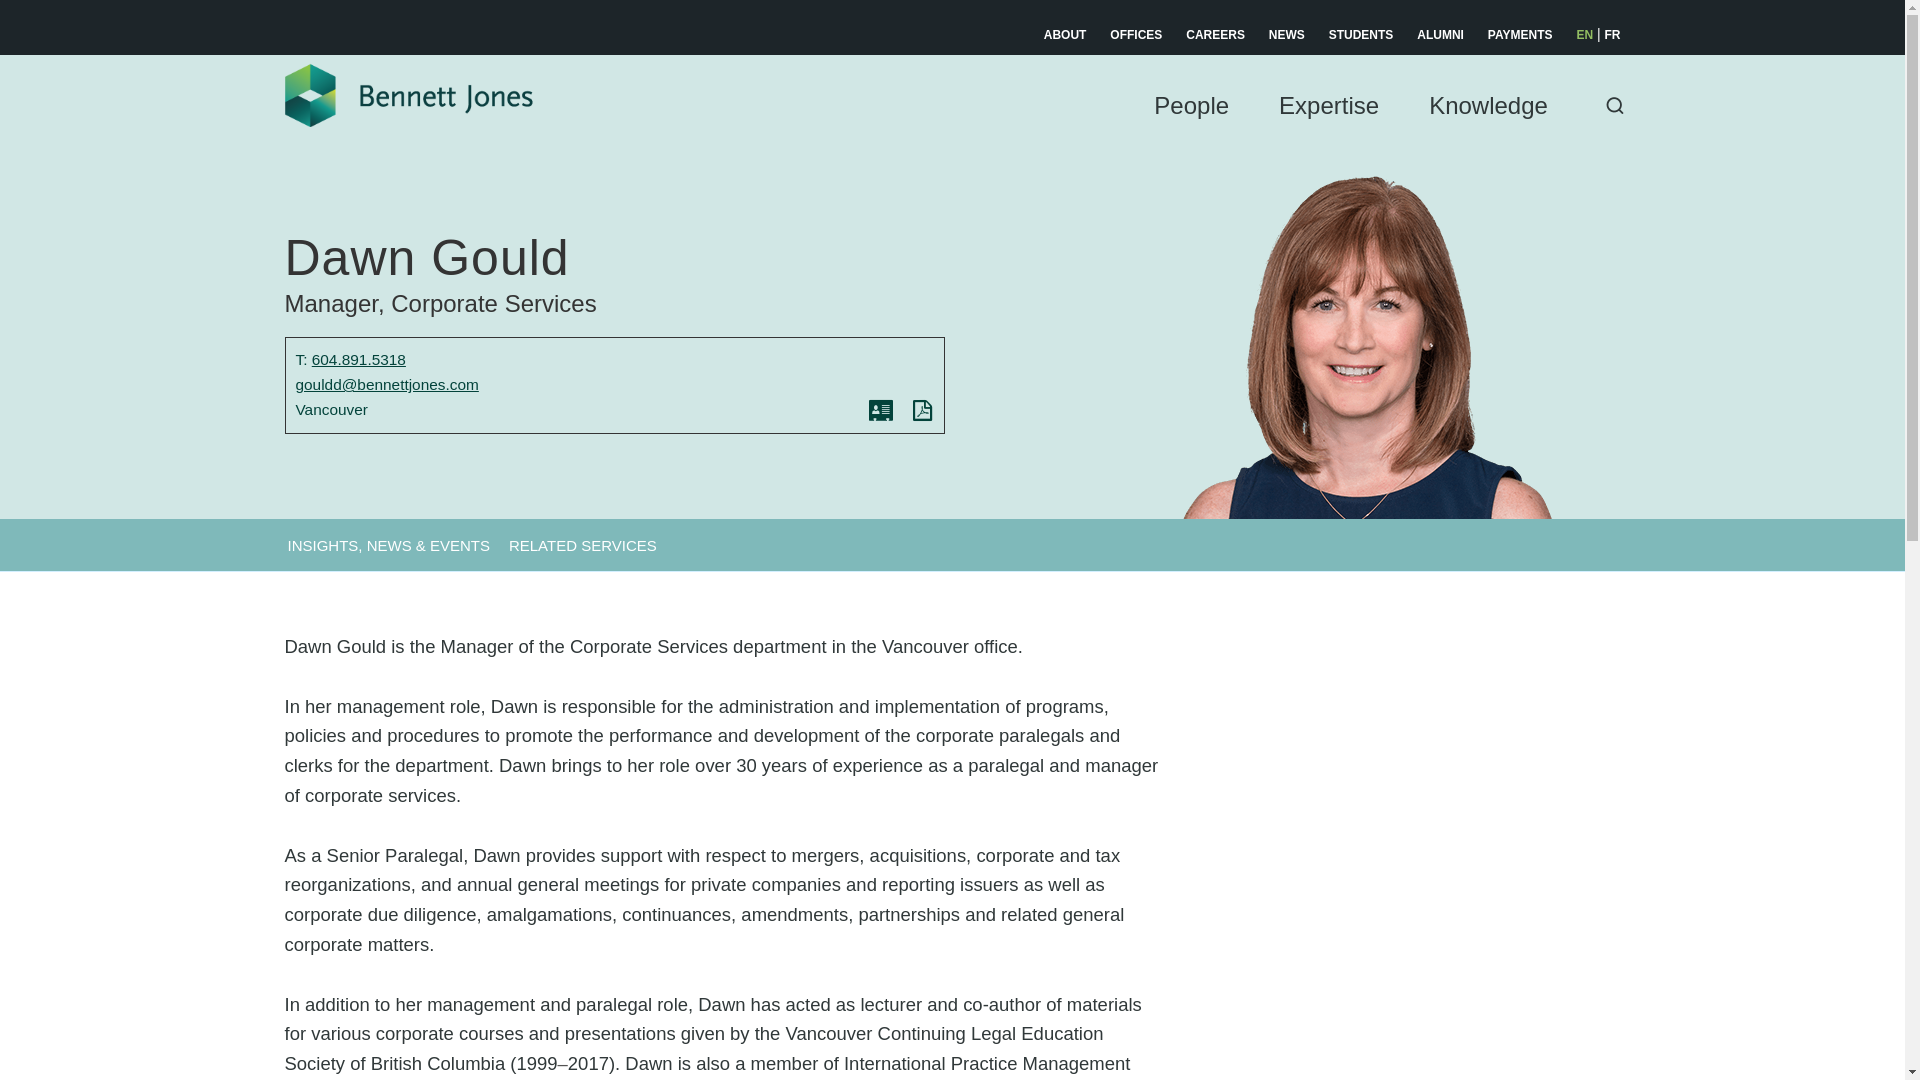  I want to click on People, so click(1190, 128).